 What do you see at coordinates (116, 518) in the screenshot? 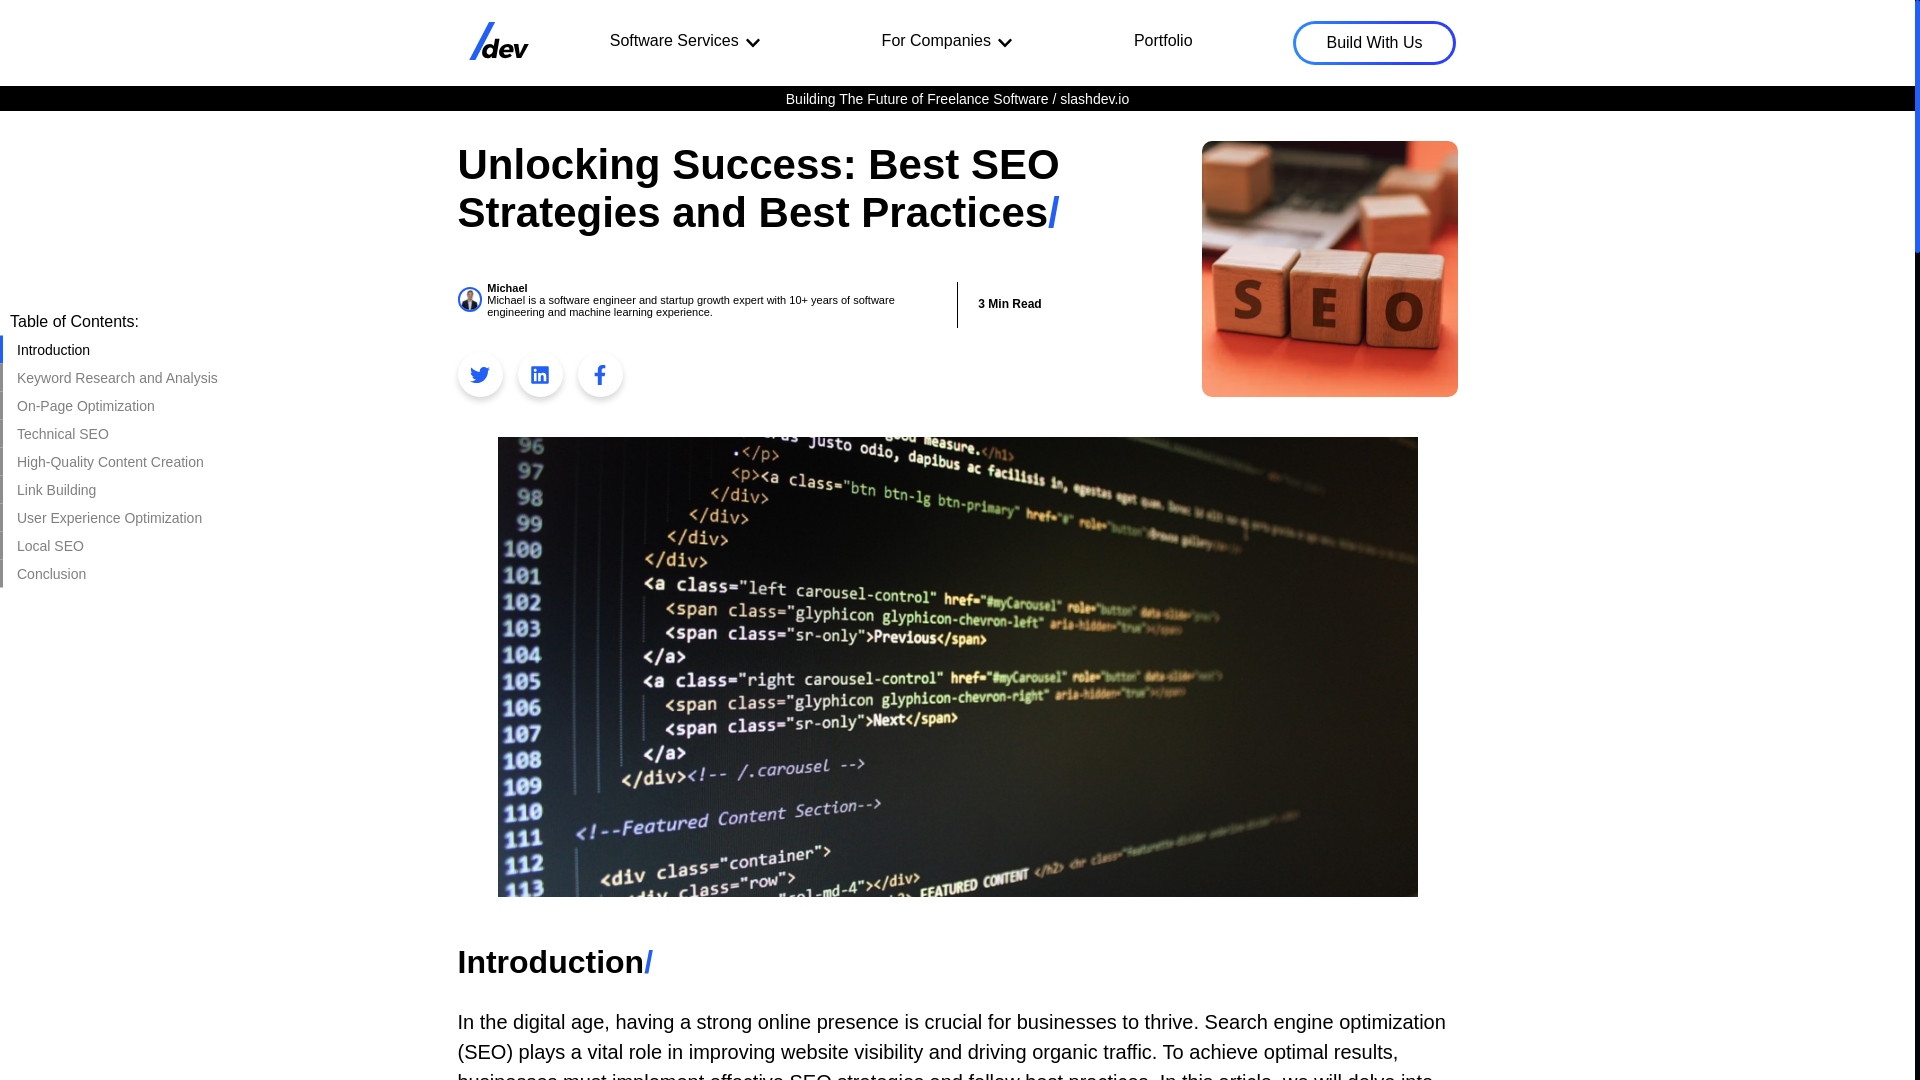
I see `User Experience Optimization` at bounding box center [116, 518].